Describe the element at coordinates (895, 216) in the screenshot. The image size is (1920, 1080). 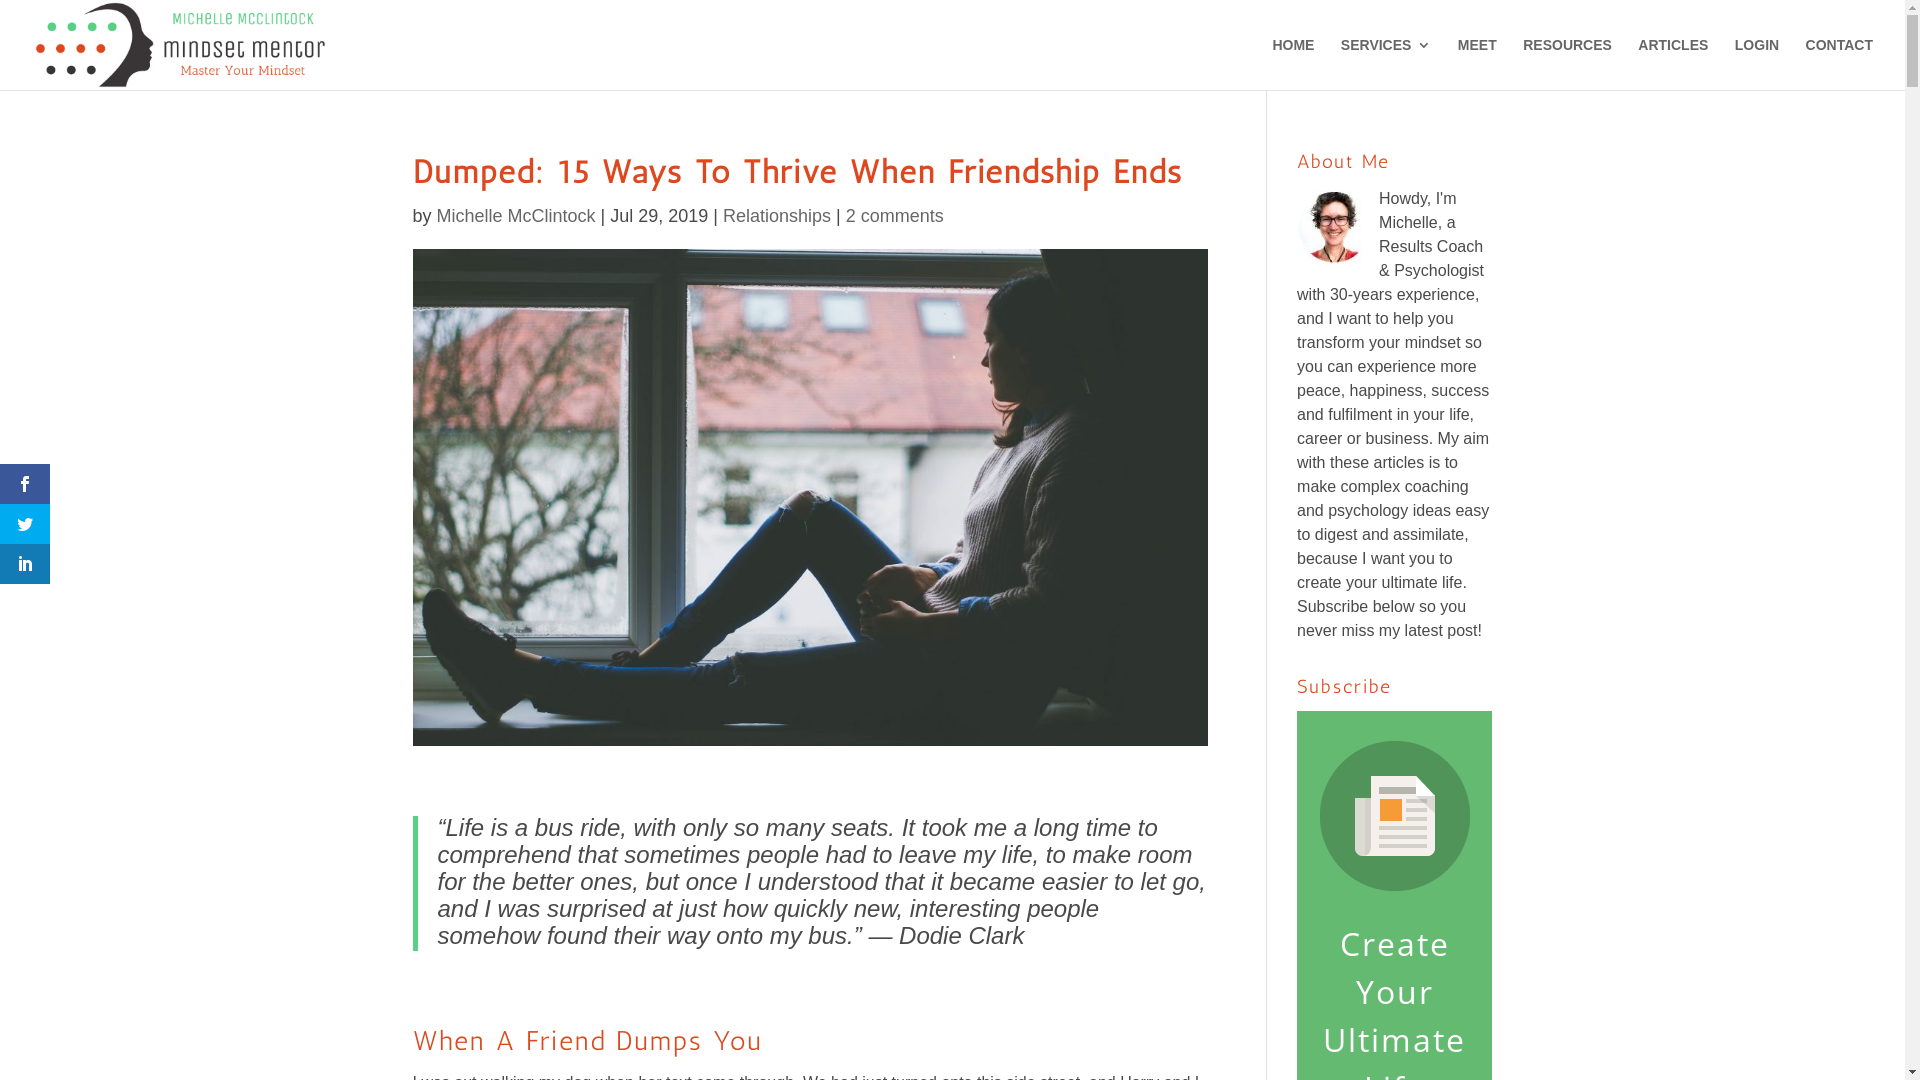
I see `2 comments` at that location.